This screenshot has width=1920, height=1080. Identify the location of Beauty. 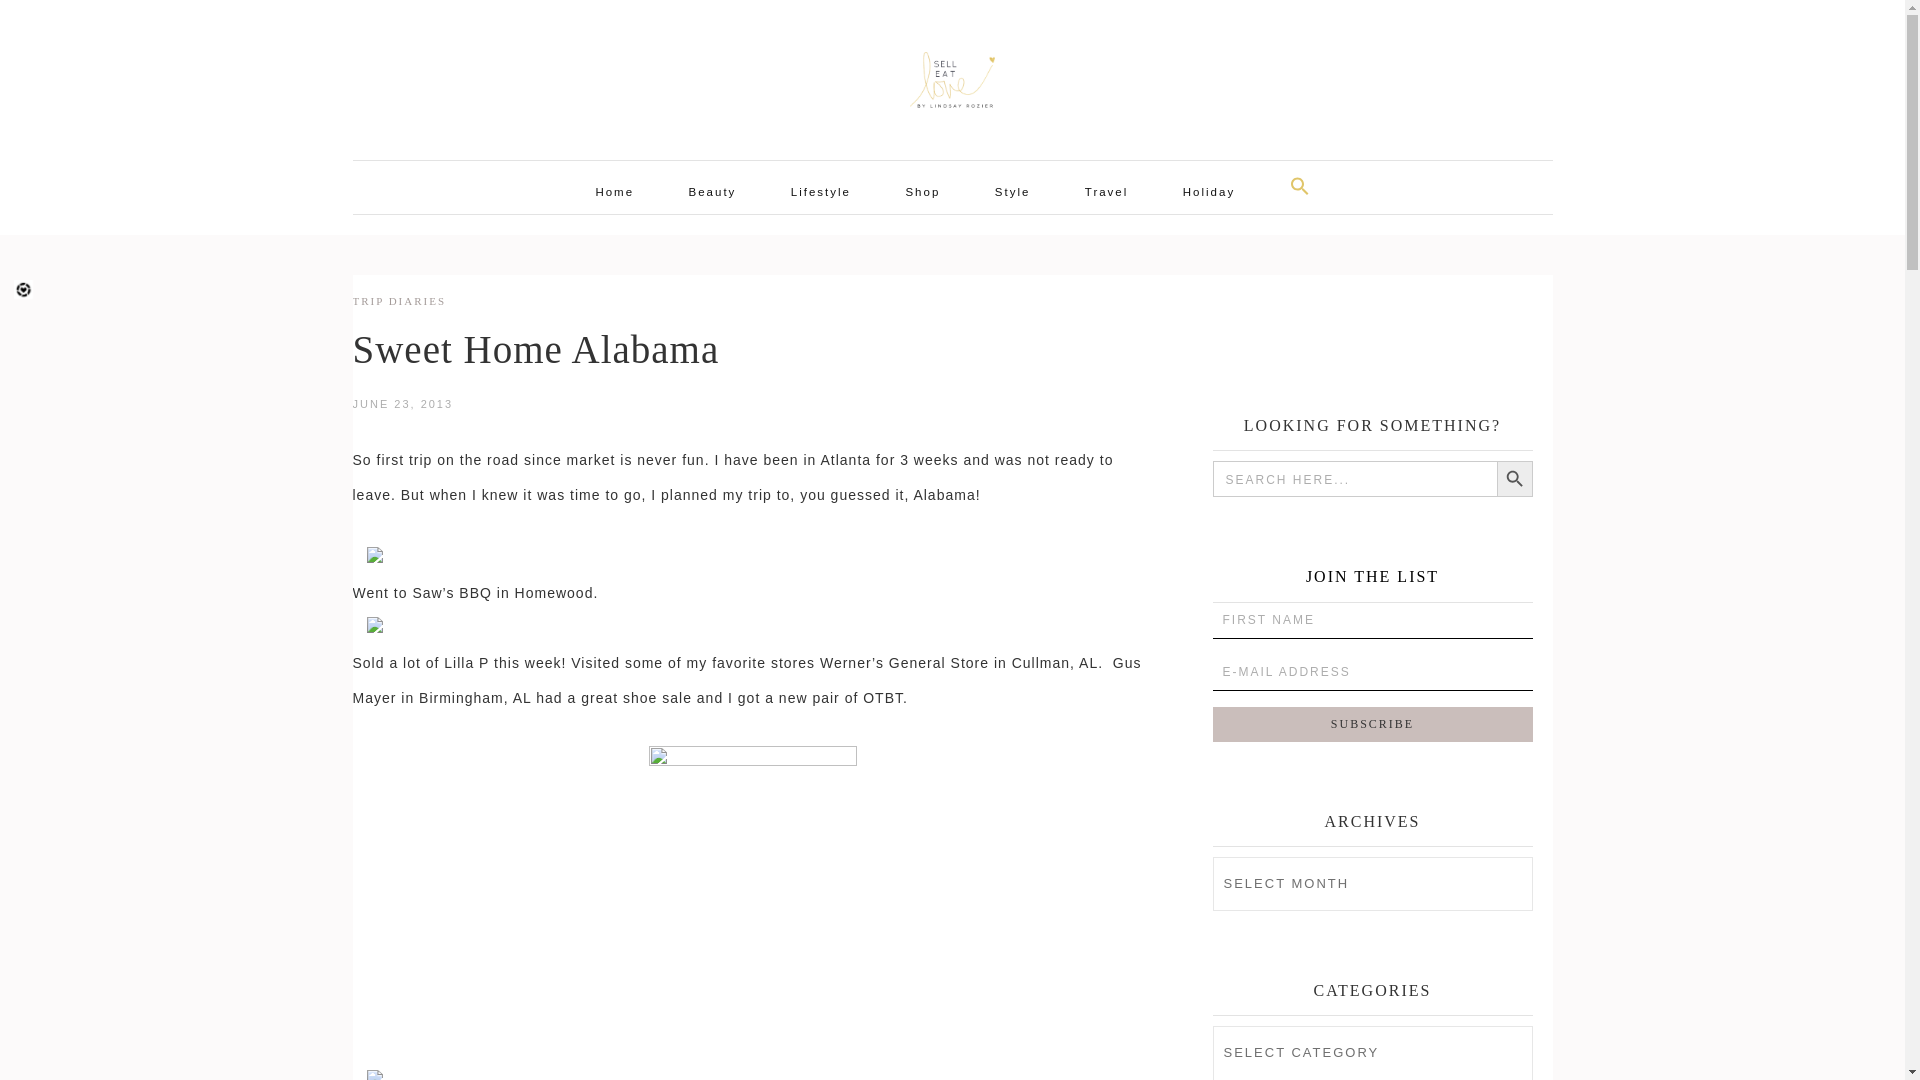
(712, 191).